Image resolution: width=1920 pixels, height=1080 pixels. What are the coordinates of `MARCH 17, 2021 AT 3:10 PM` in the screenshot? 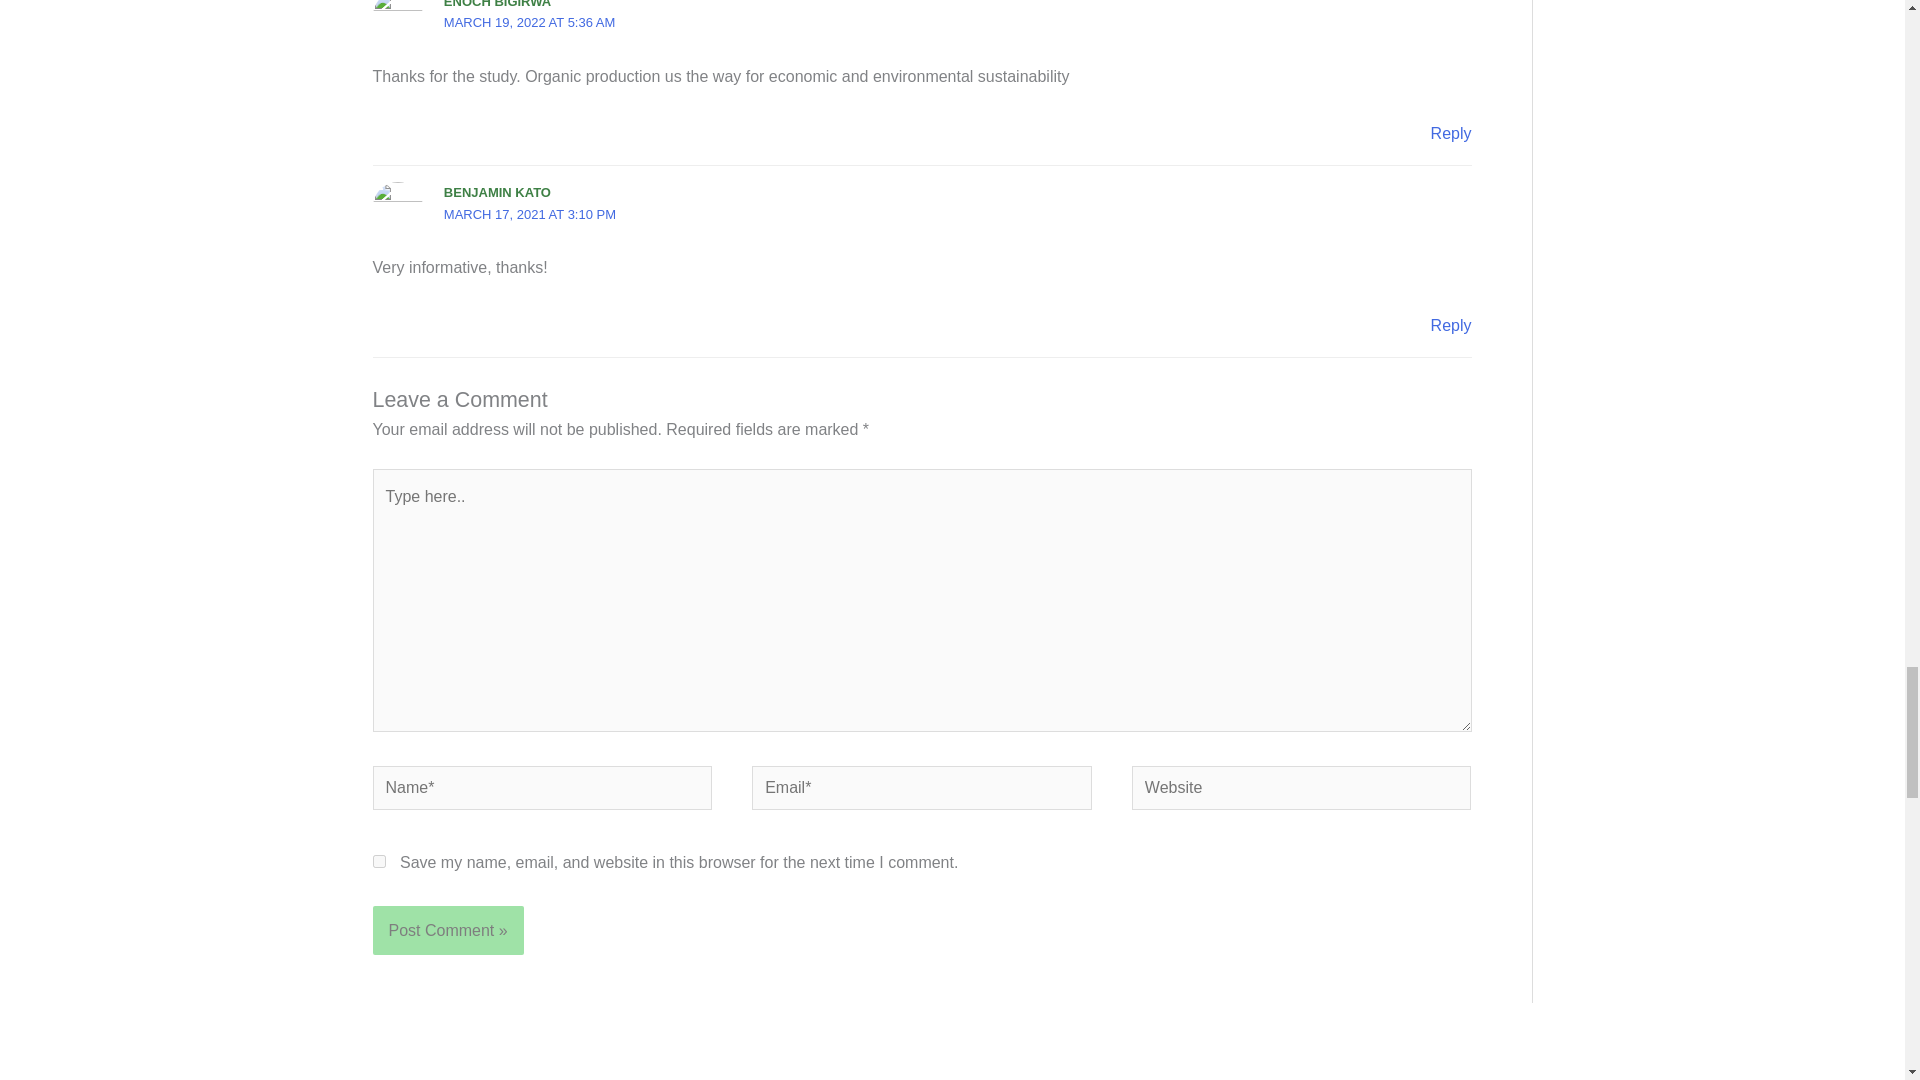 It's located at (530, 214).